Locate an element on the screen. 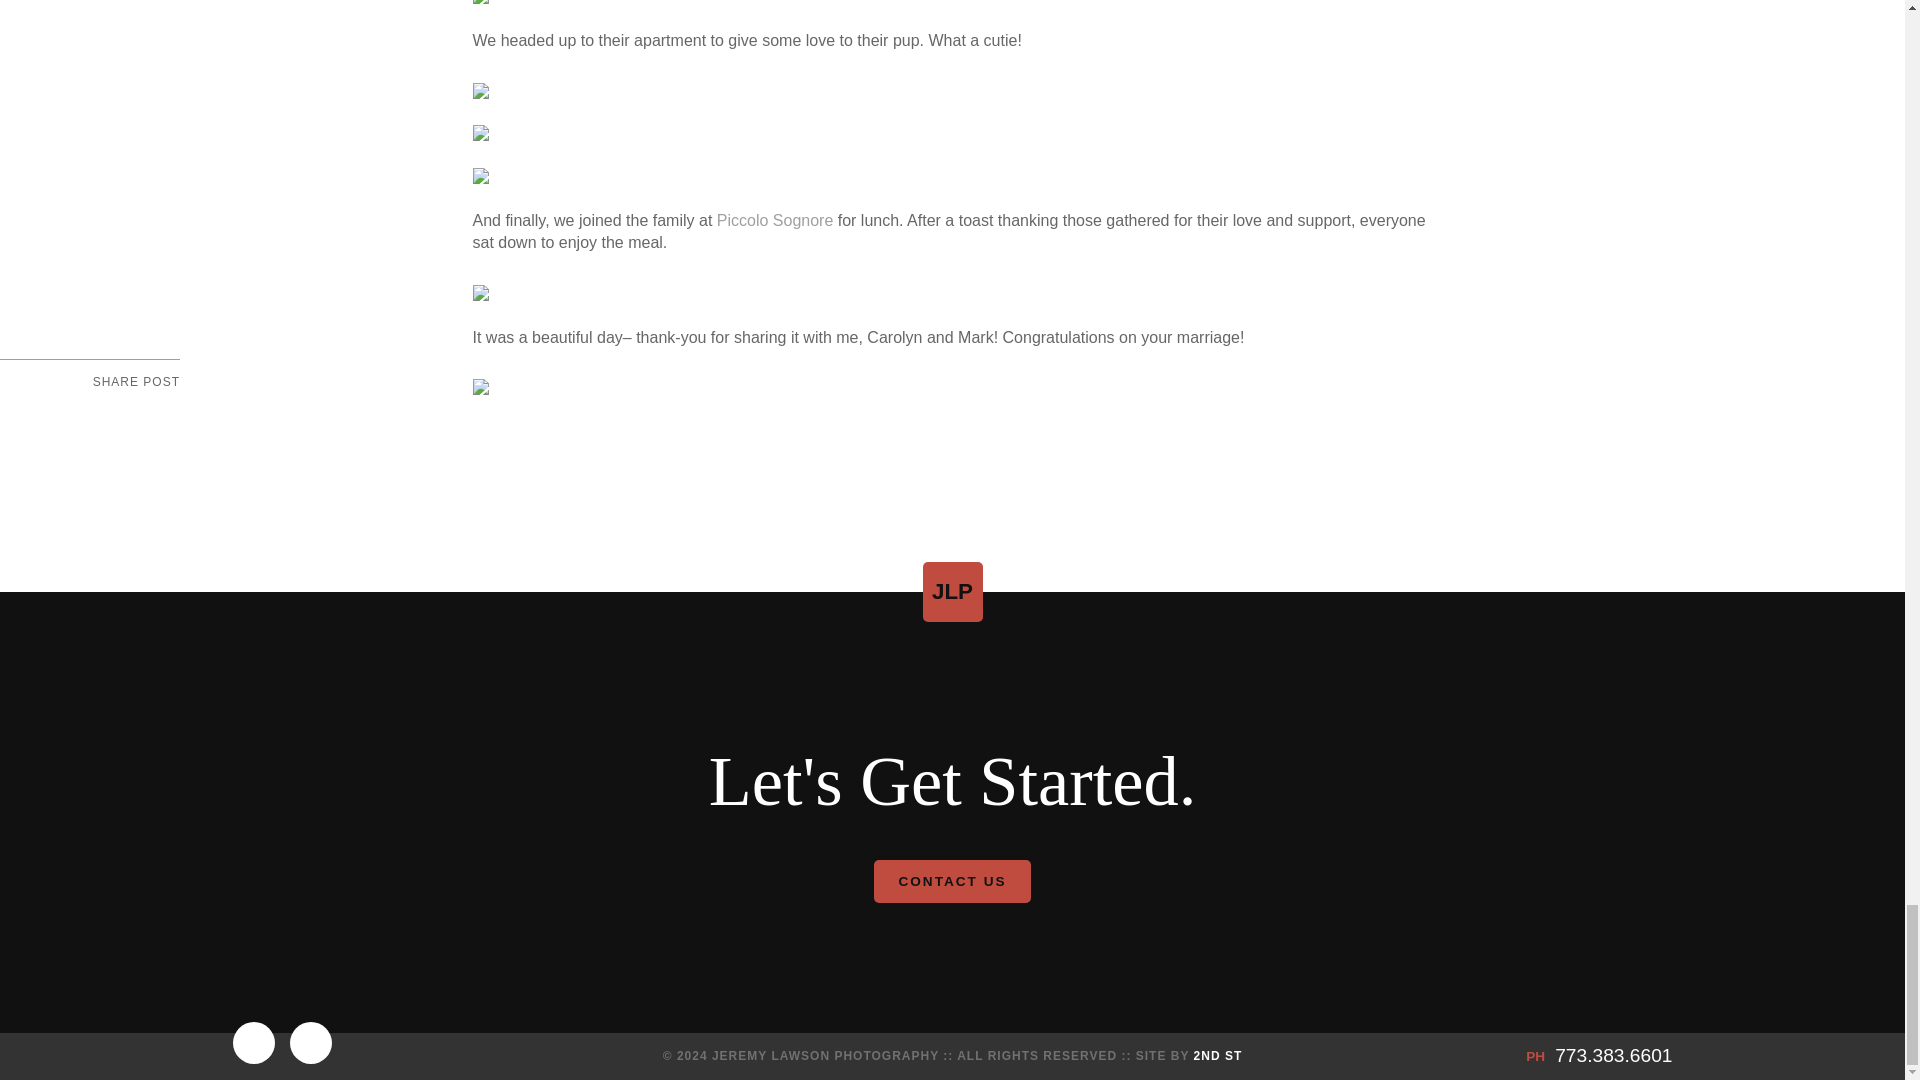 This screenshot has width=1920, height=1080. Share on Facebook! is located at coordinates (80, 416).